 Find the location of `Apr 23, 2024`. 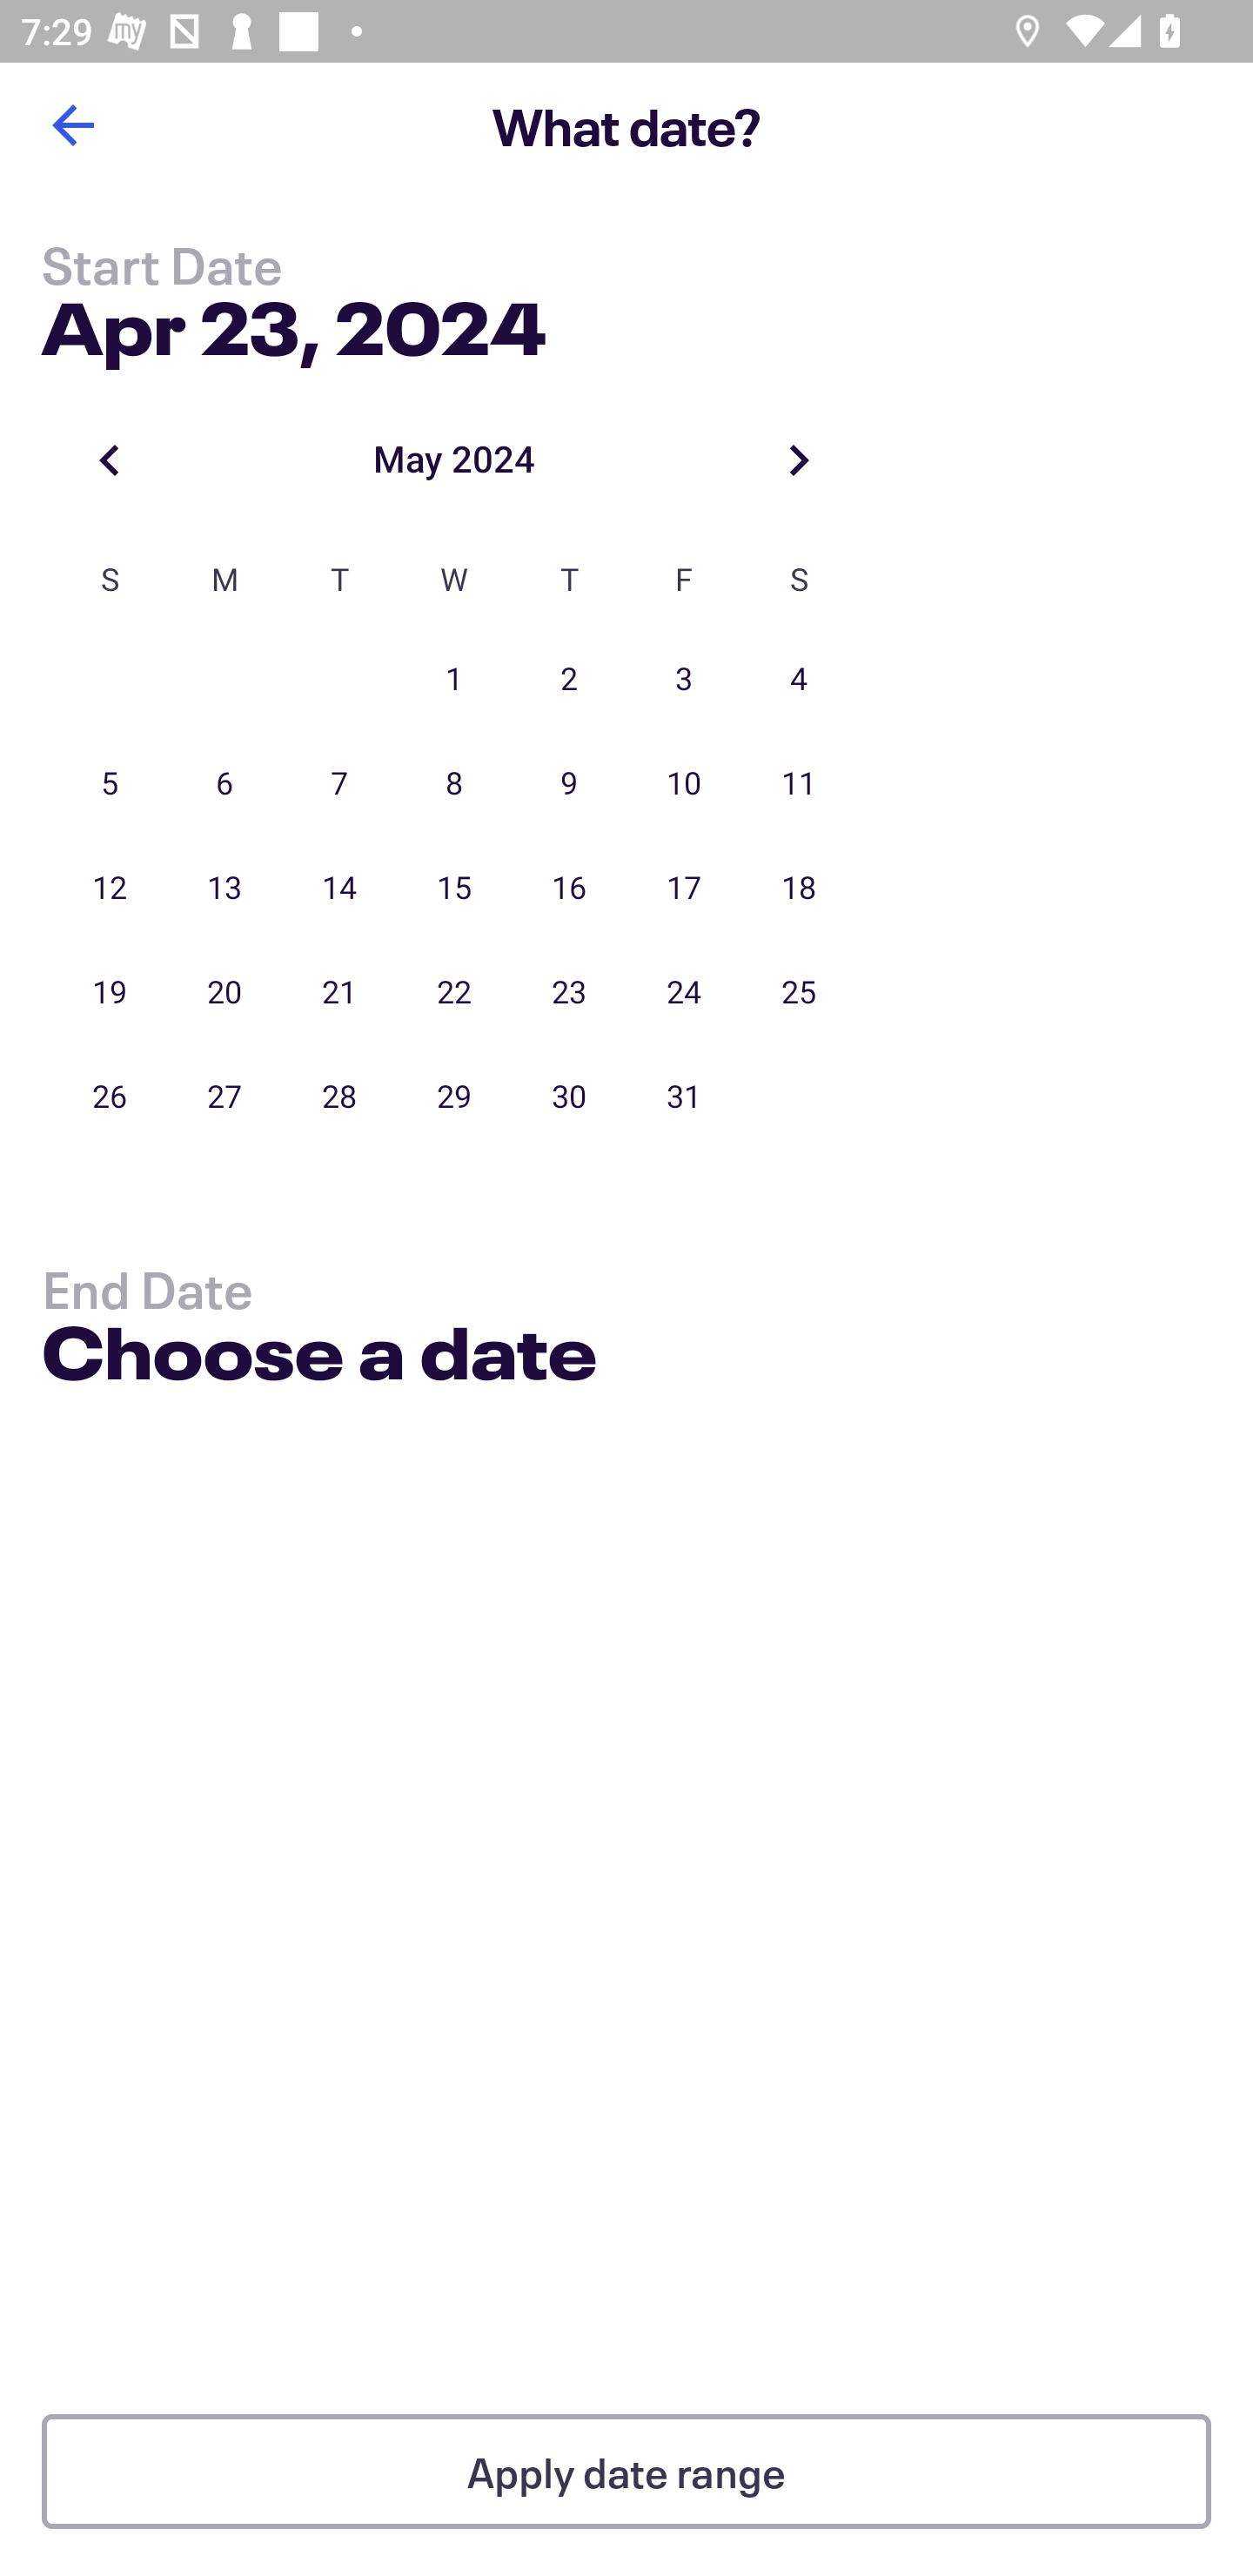

Apr 23, 2024 is located at coordinates (293, 322).